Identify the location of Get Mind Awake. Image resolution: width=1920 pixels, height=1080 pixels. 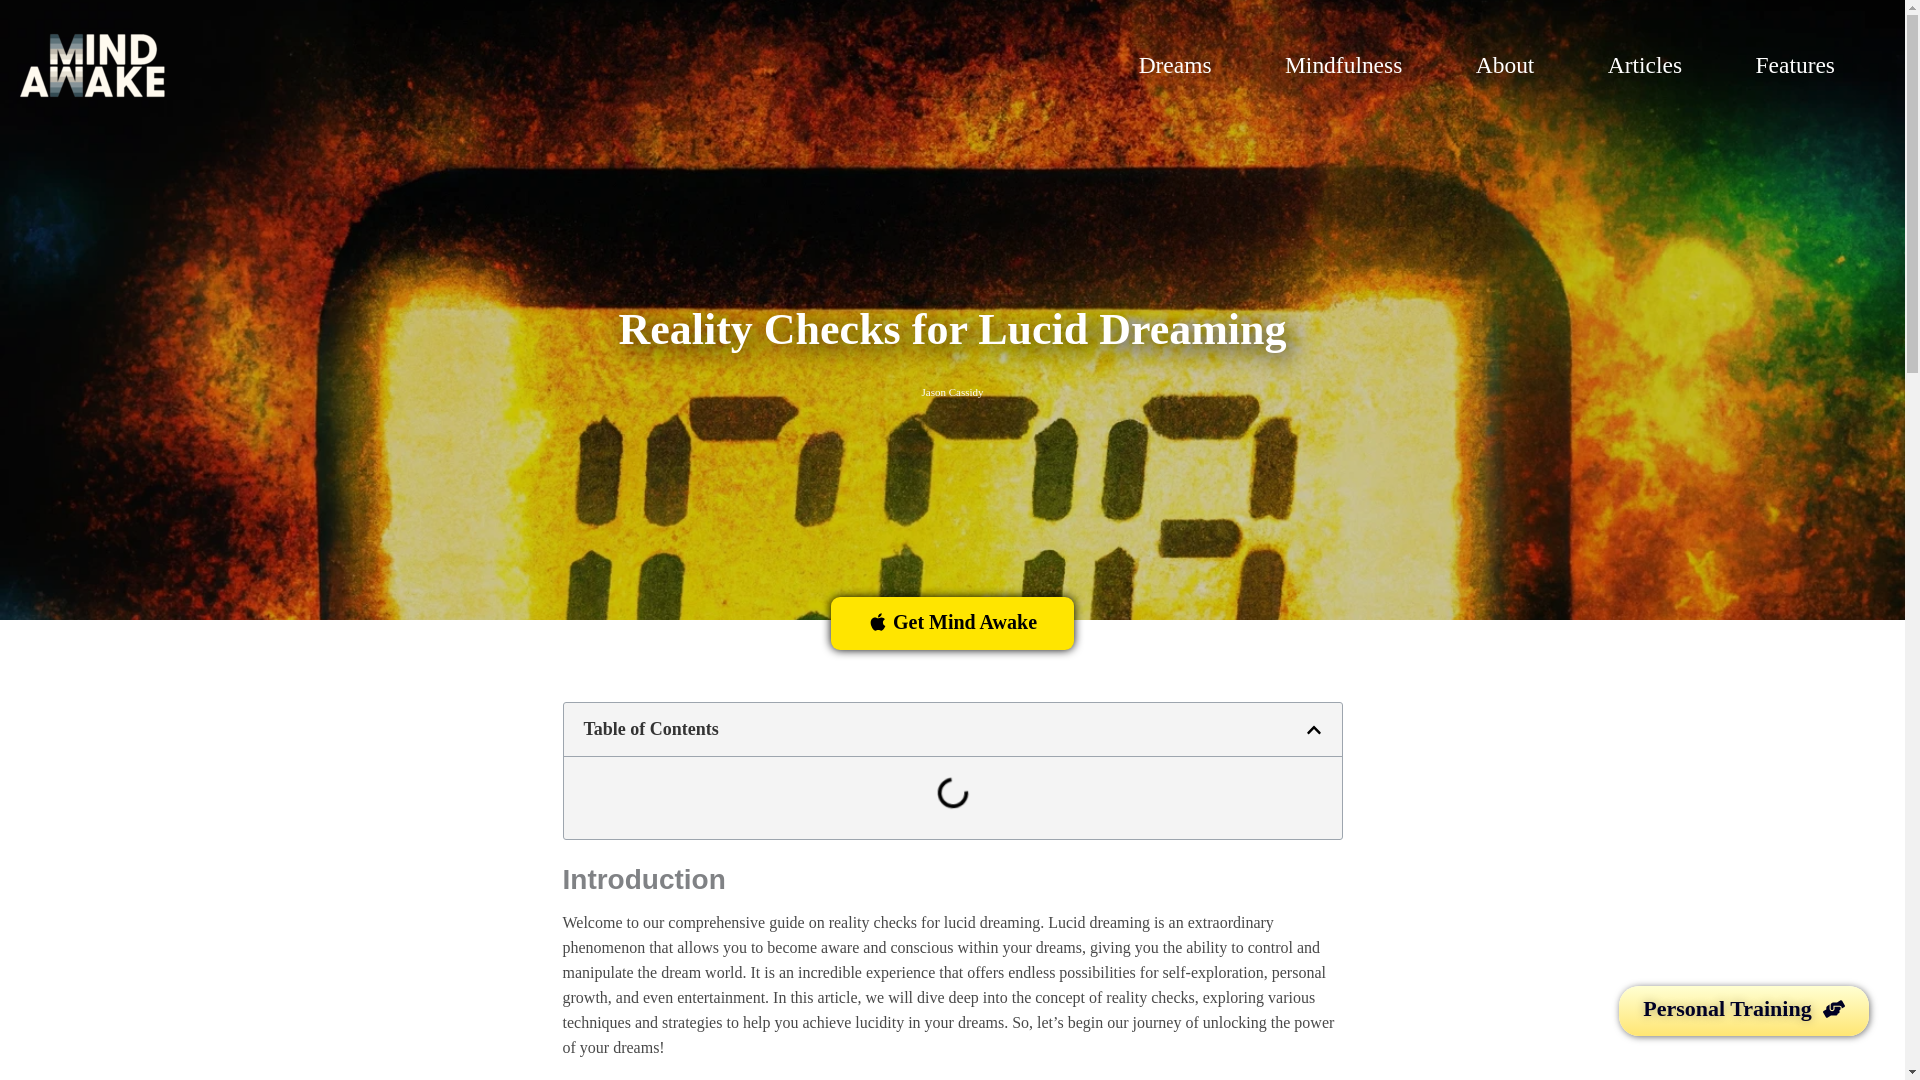
(952, 624).